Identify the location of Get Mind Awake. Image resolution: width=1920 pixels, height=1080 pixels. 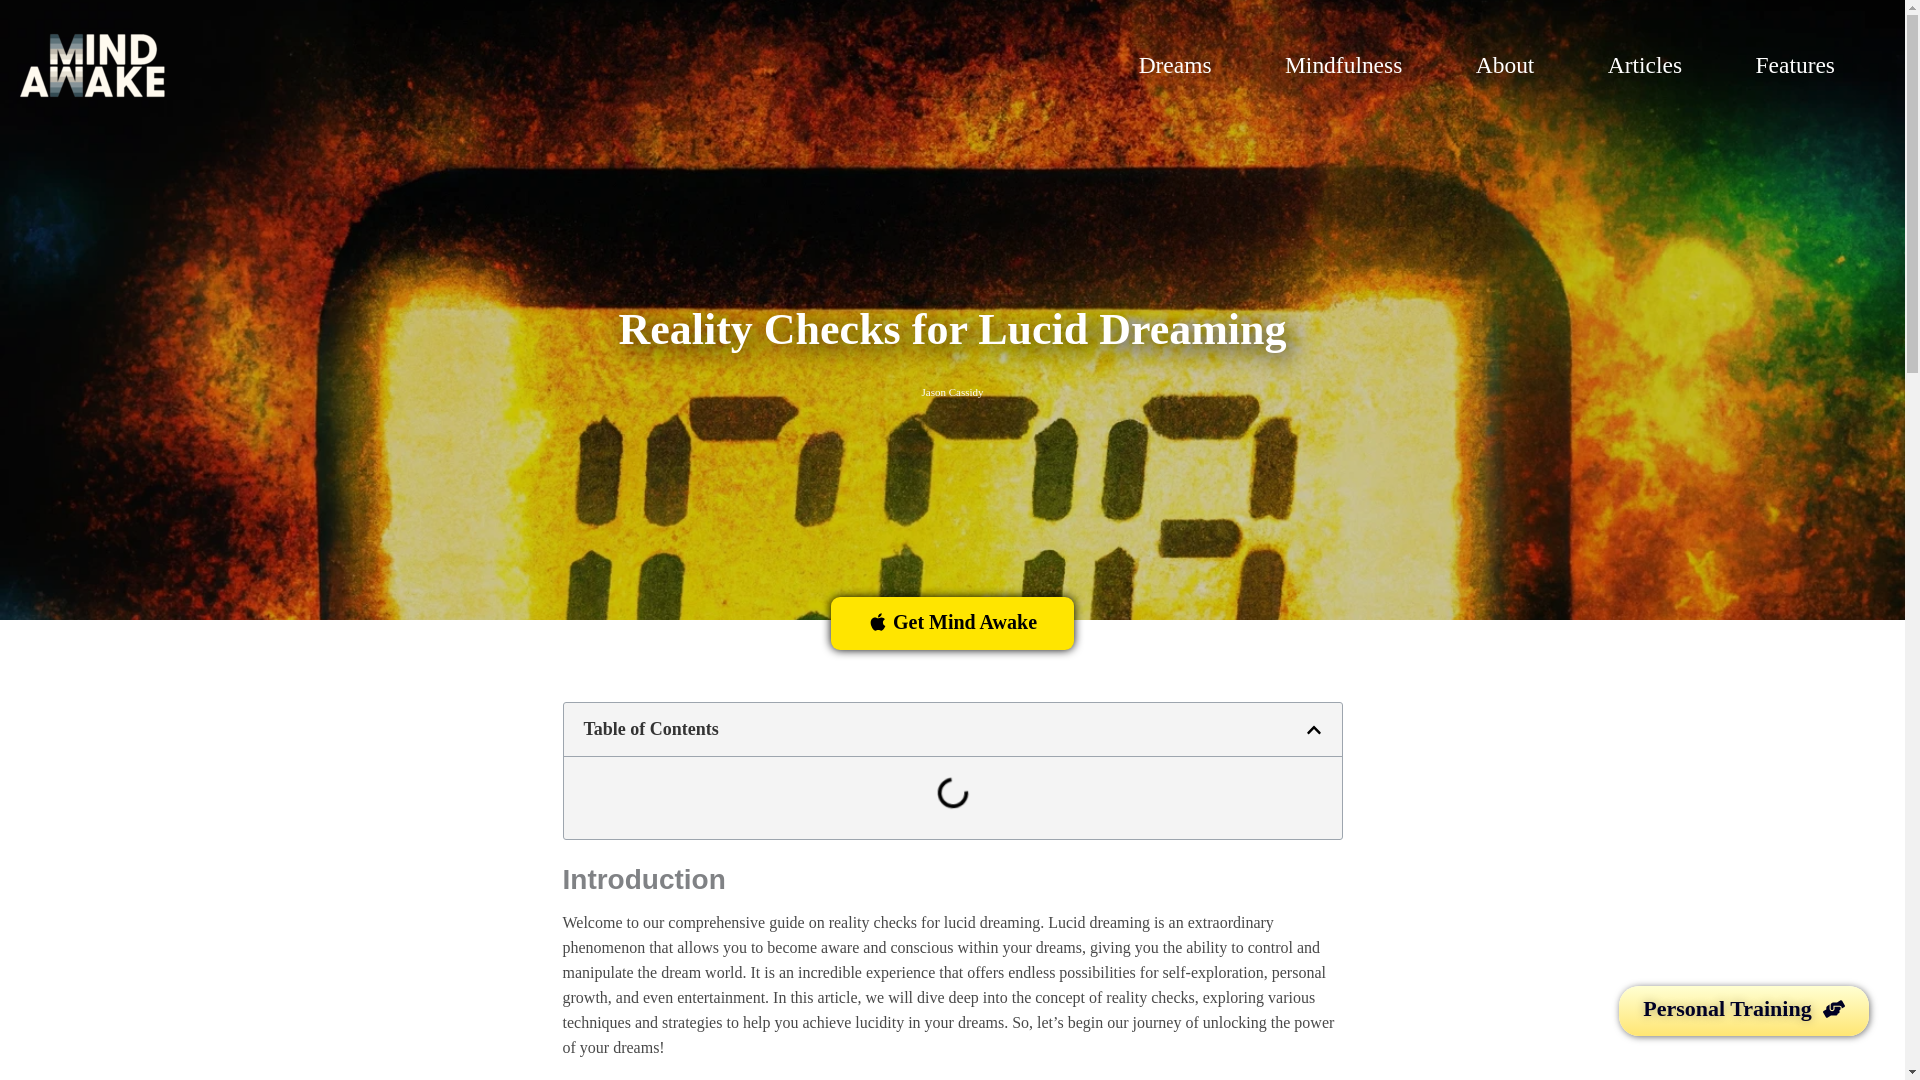
(952, 624).